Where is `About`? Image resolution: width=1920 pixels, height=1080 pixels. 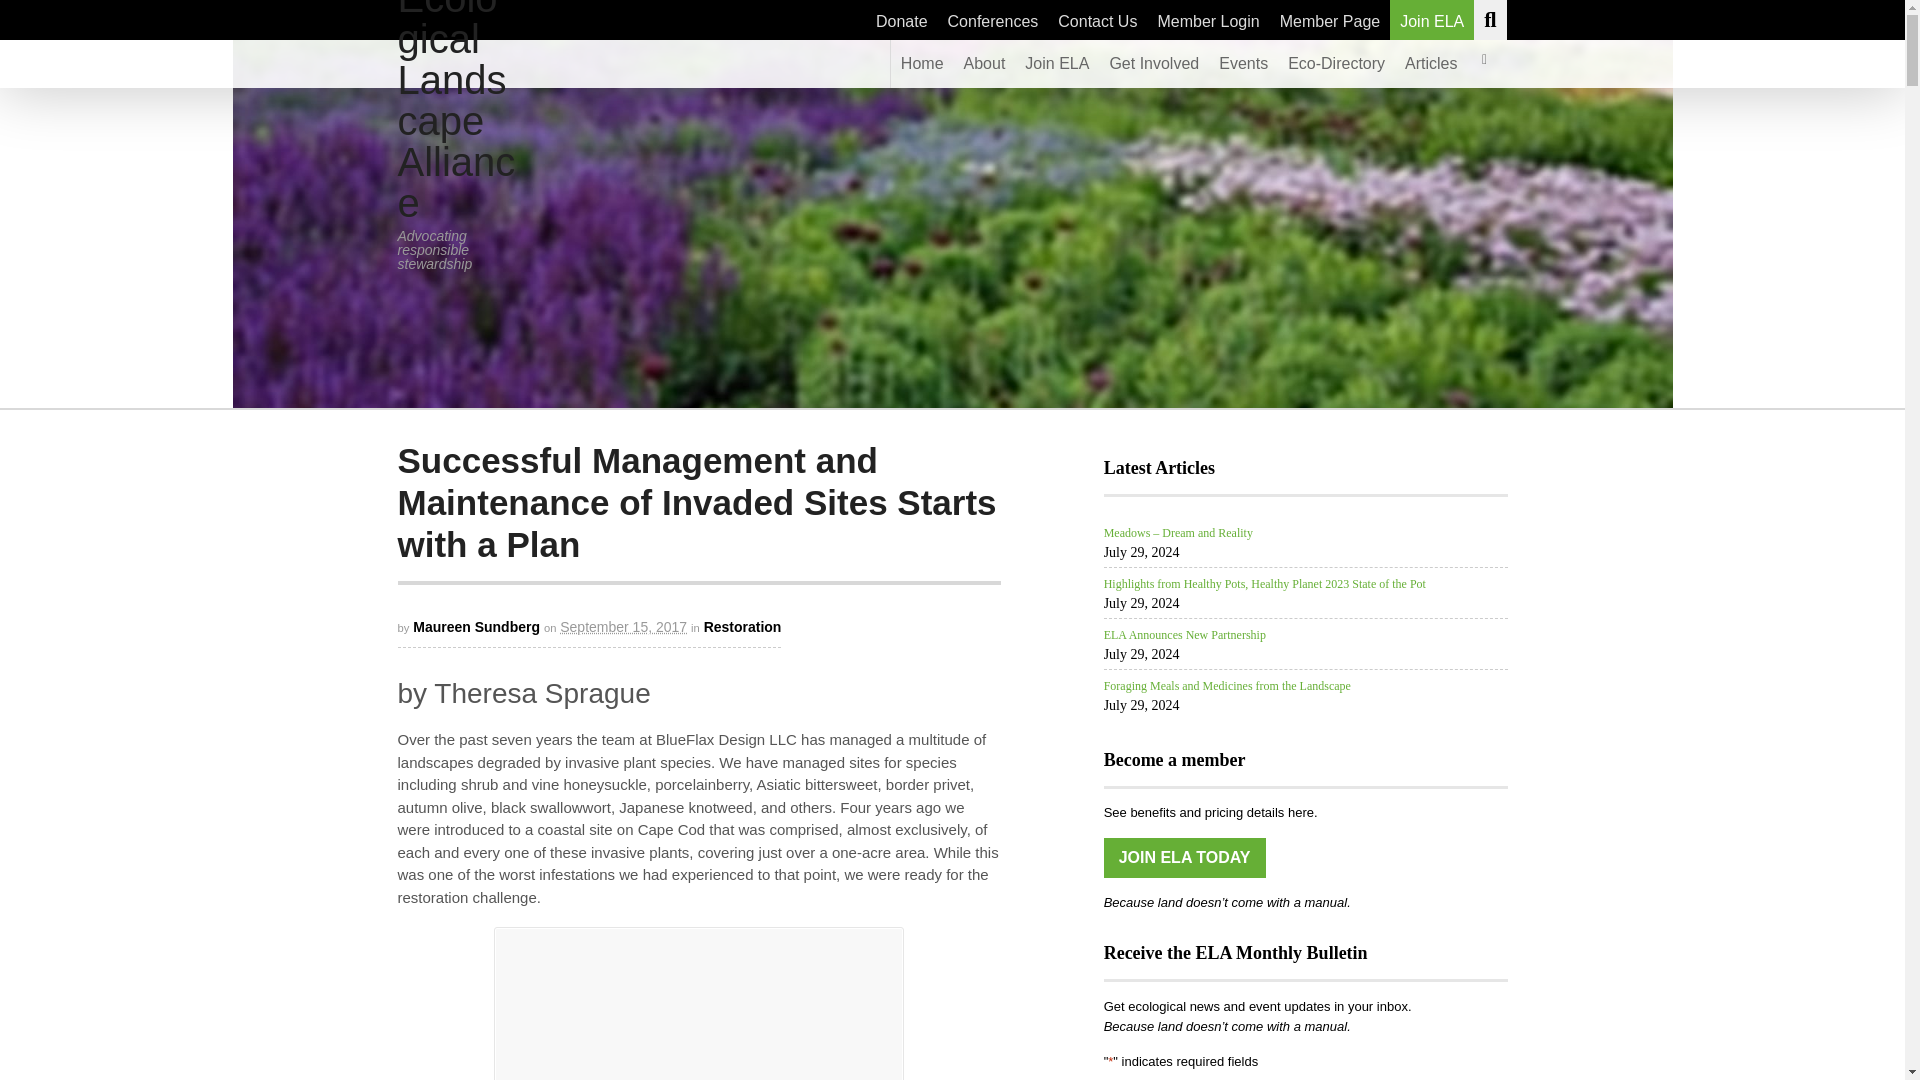
About is located at coordinates (984, 63).